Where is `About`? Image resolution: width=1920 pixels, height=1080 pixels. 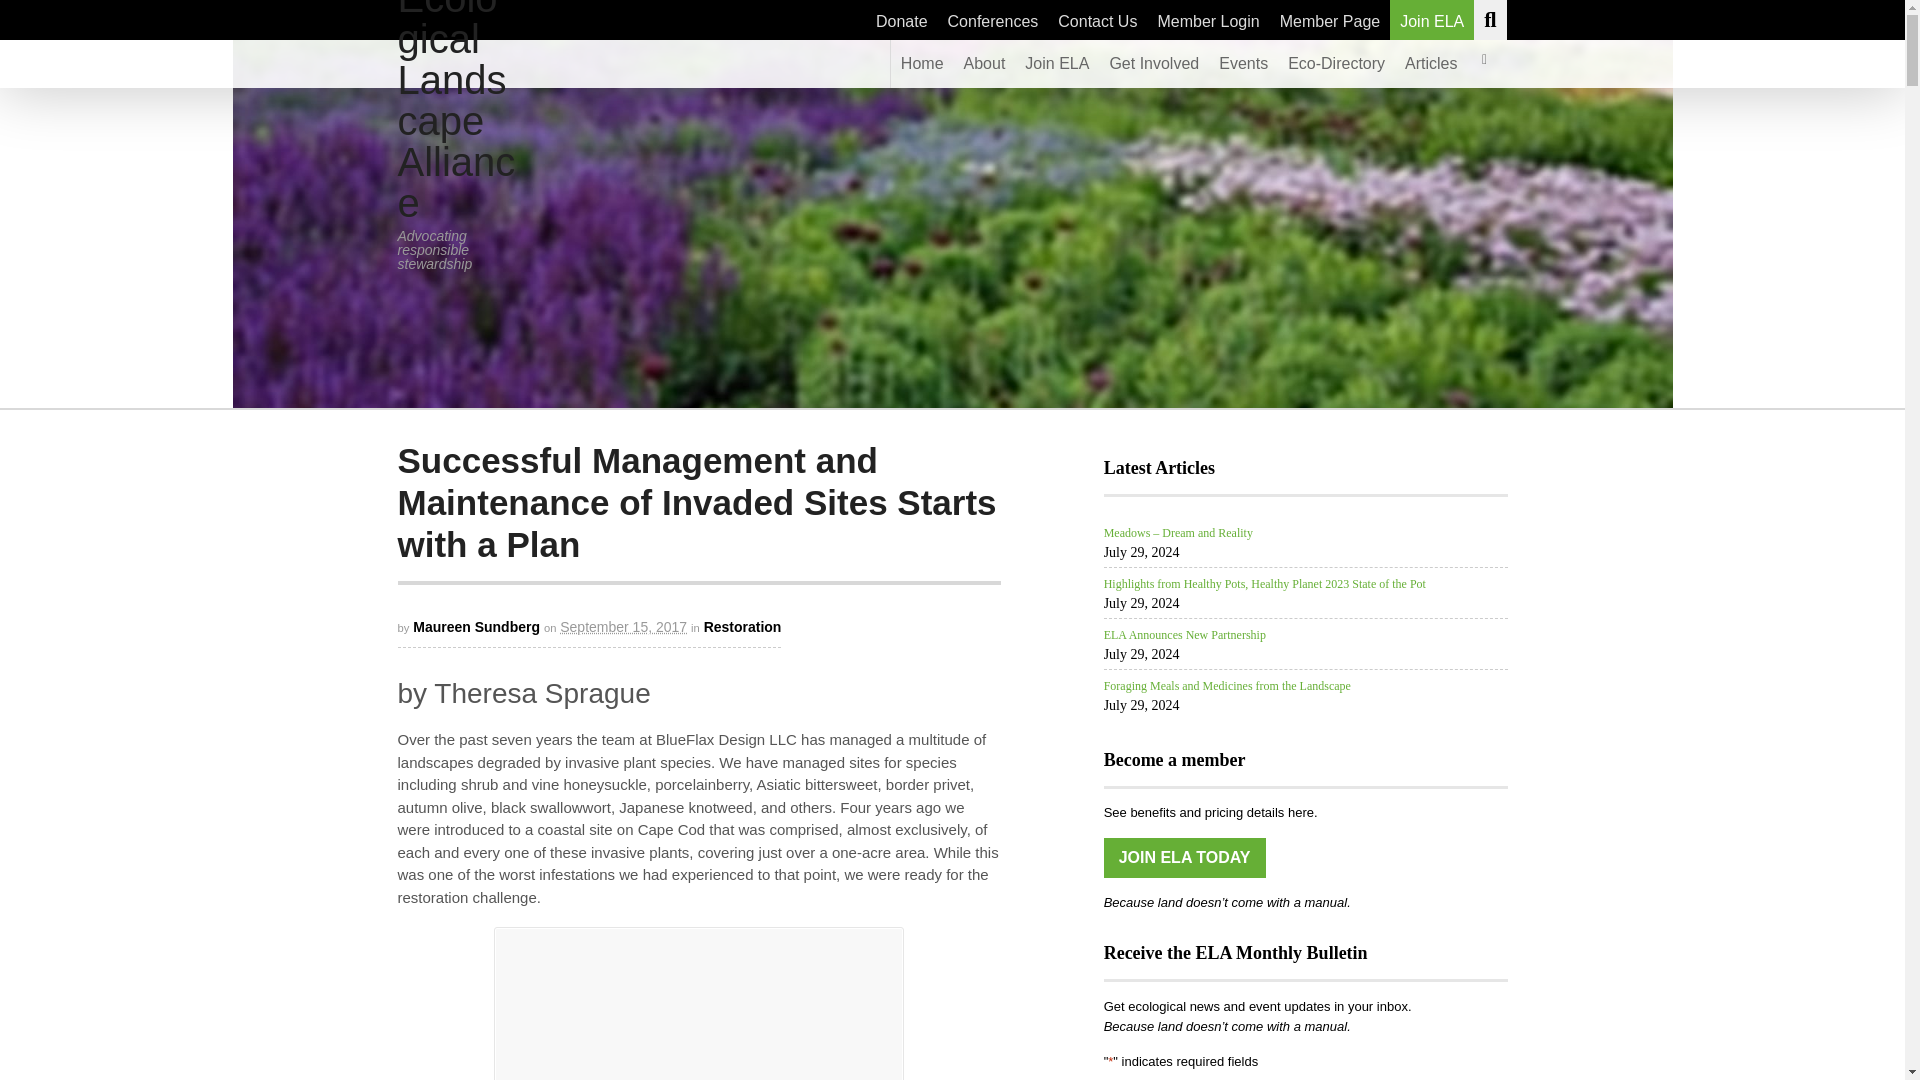
About is located at coordinates (984, 63).